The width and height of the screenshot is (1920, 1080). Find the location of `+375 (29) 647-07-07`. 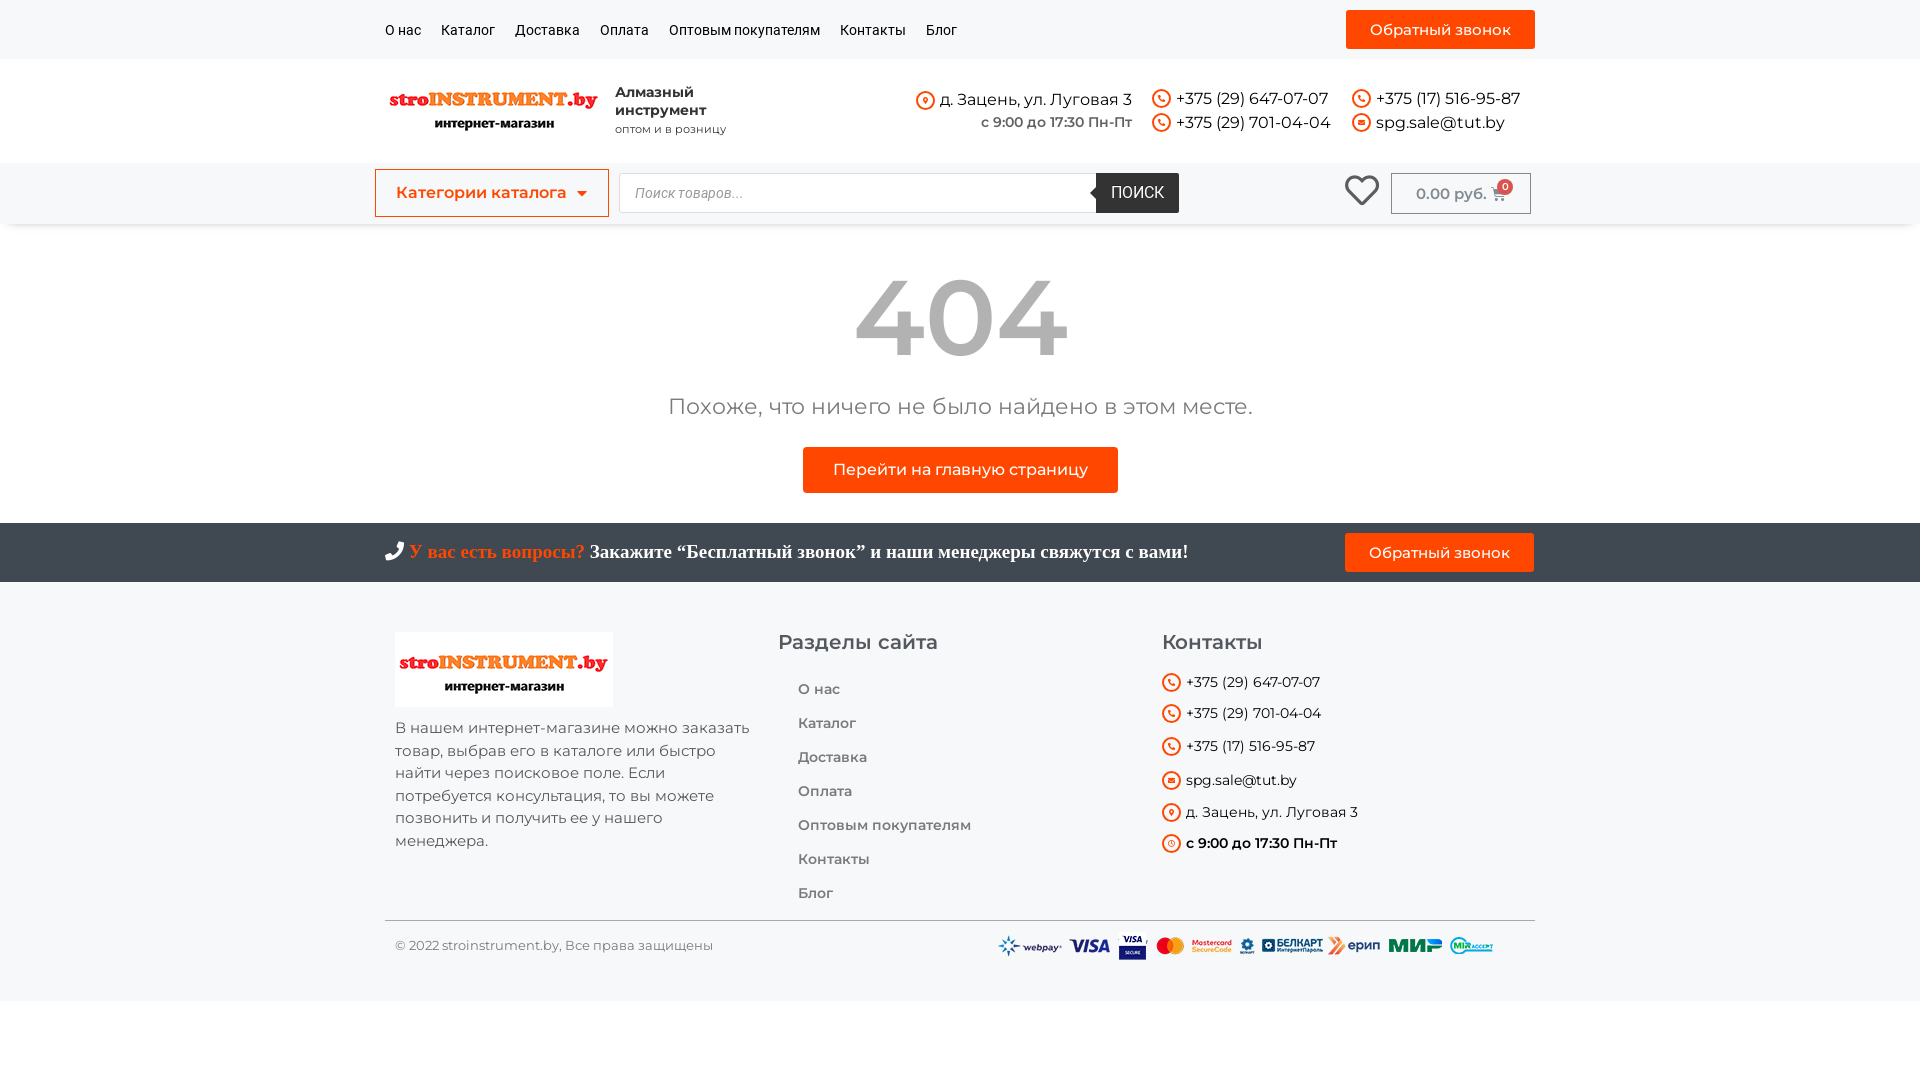

+375 (29) 647-07-07 is located at coordinates (1252, 98).